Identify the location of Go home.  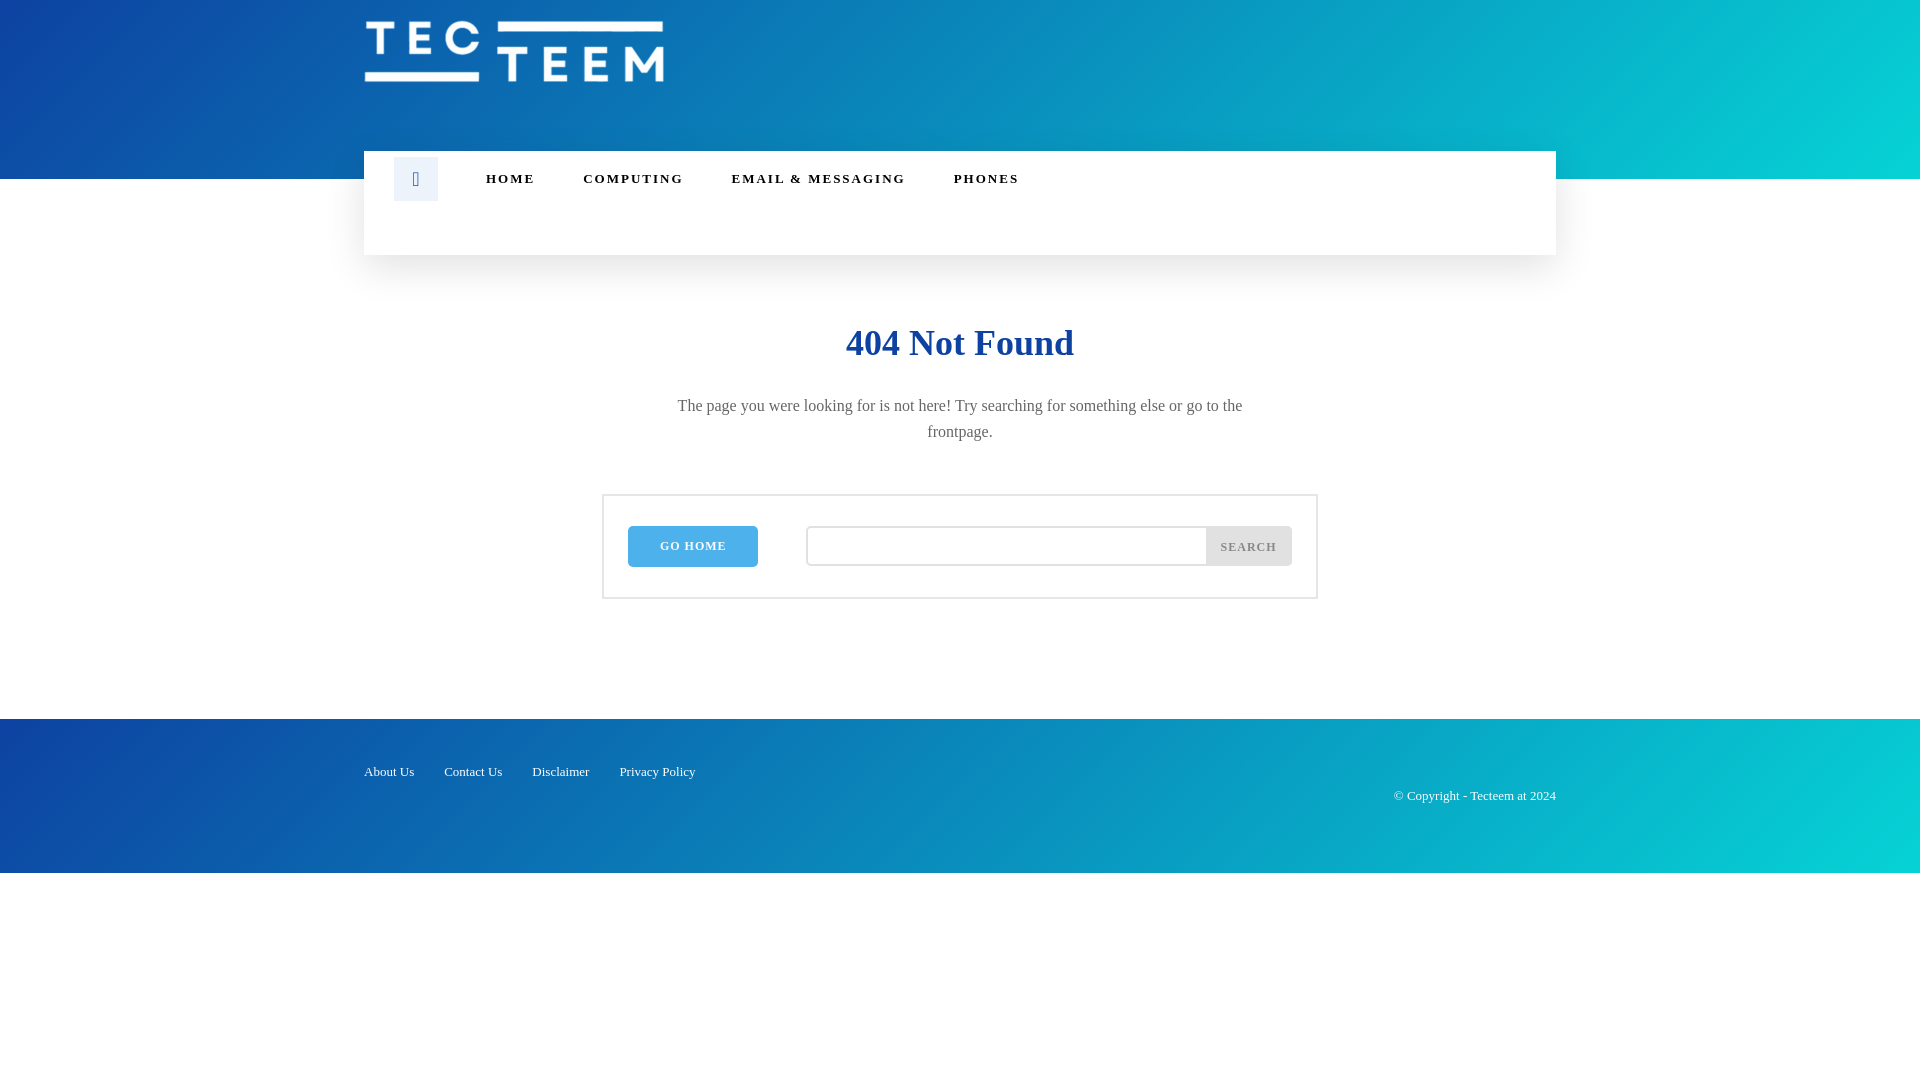
(692, 546).